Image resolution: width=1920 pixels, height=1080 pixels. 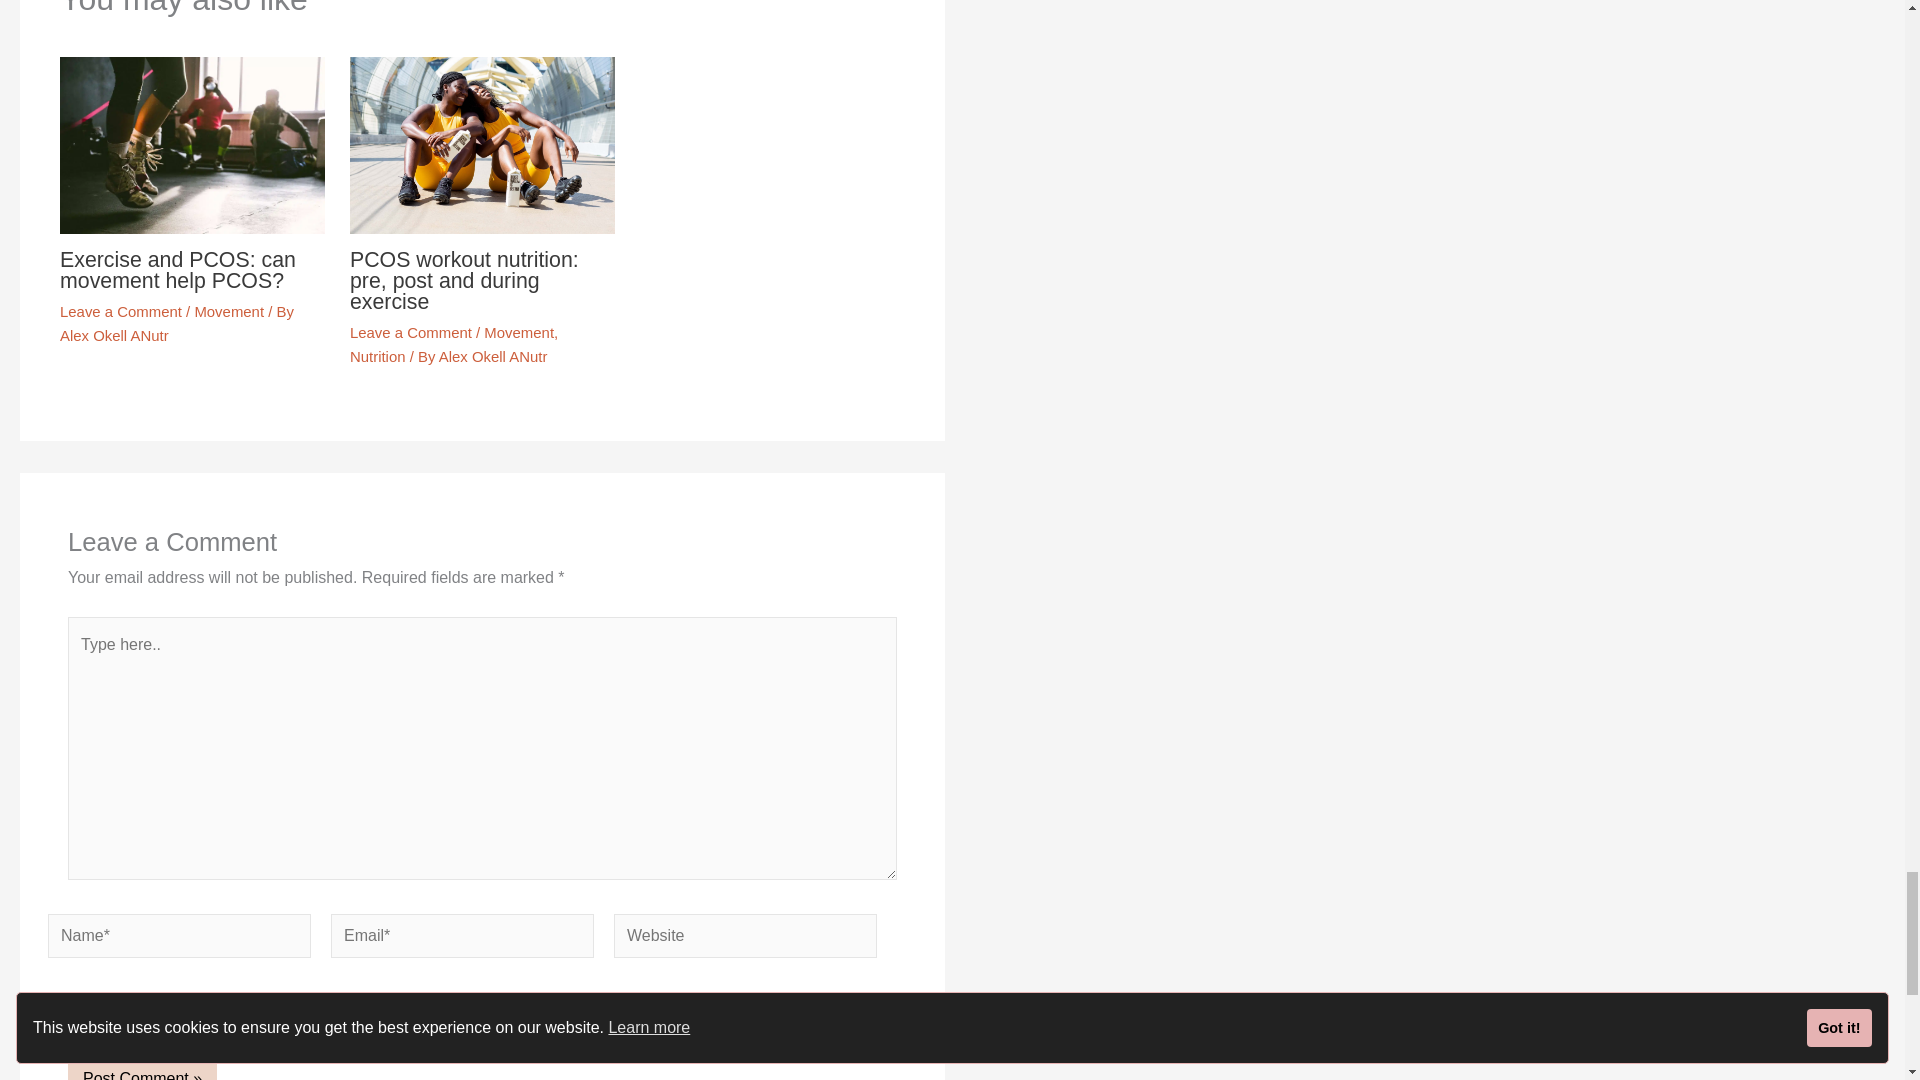 What do you see at coordinates (114, 336) in the screenshot?
I see `View all posts by Alex Okell ANutr` at bounding box center [114, 336].